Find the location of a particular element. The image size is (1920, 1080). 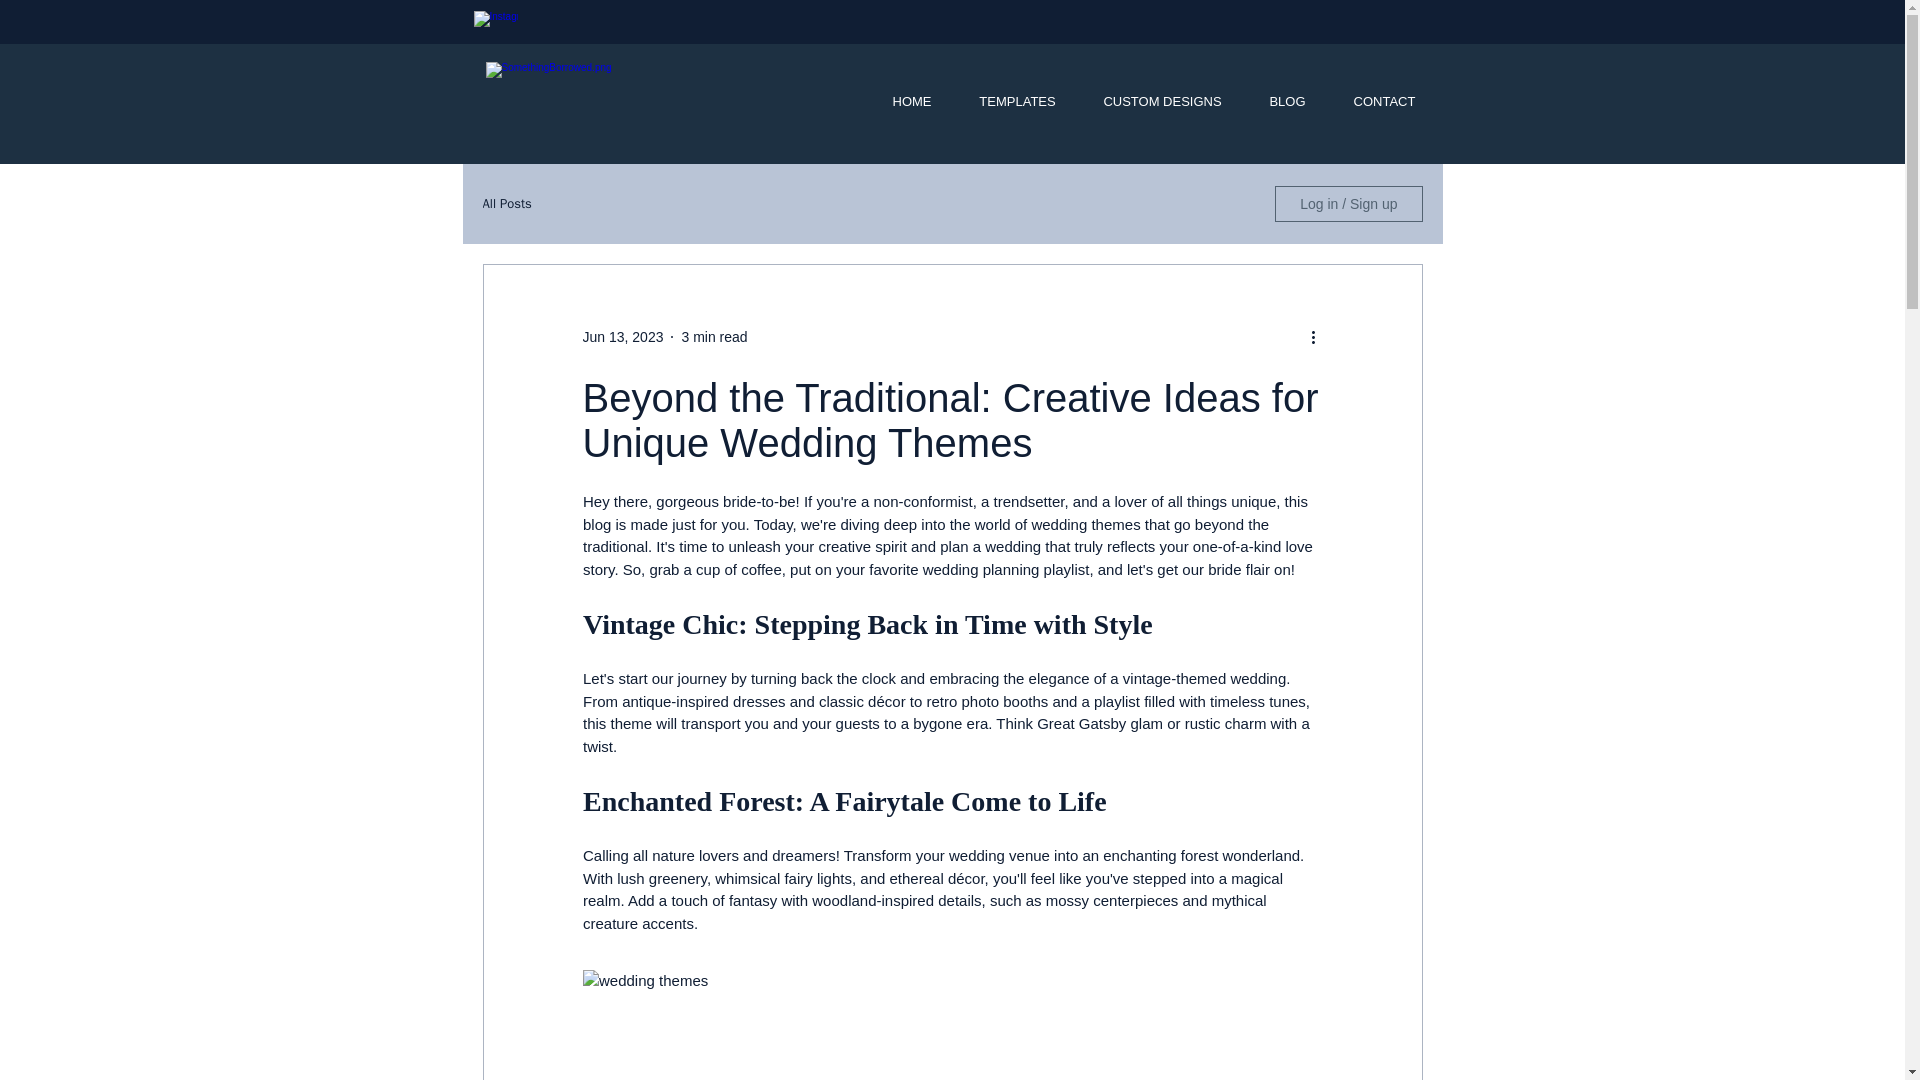

3 min read is located at coordinates (714, 336).